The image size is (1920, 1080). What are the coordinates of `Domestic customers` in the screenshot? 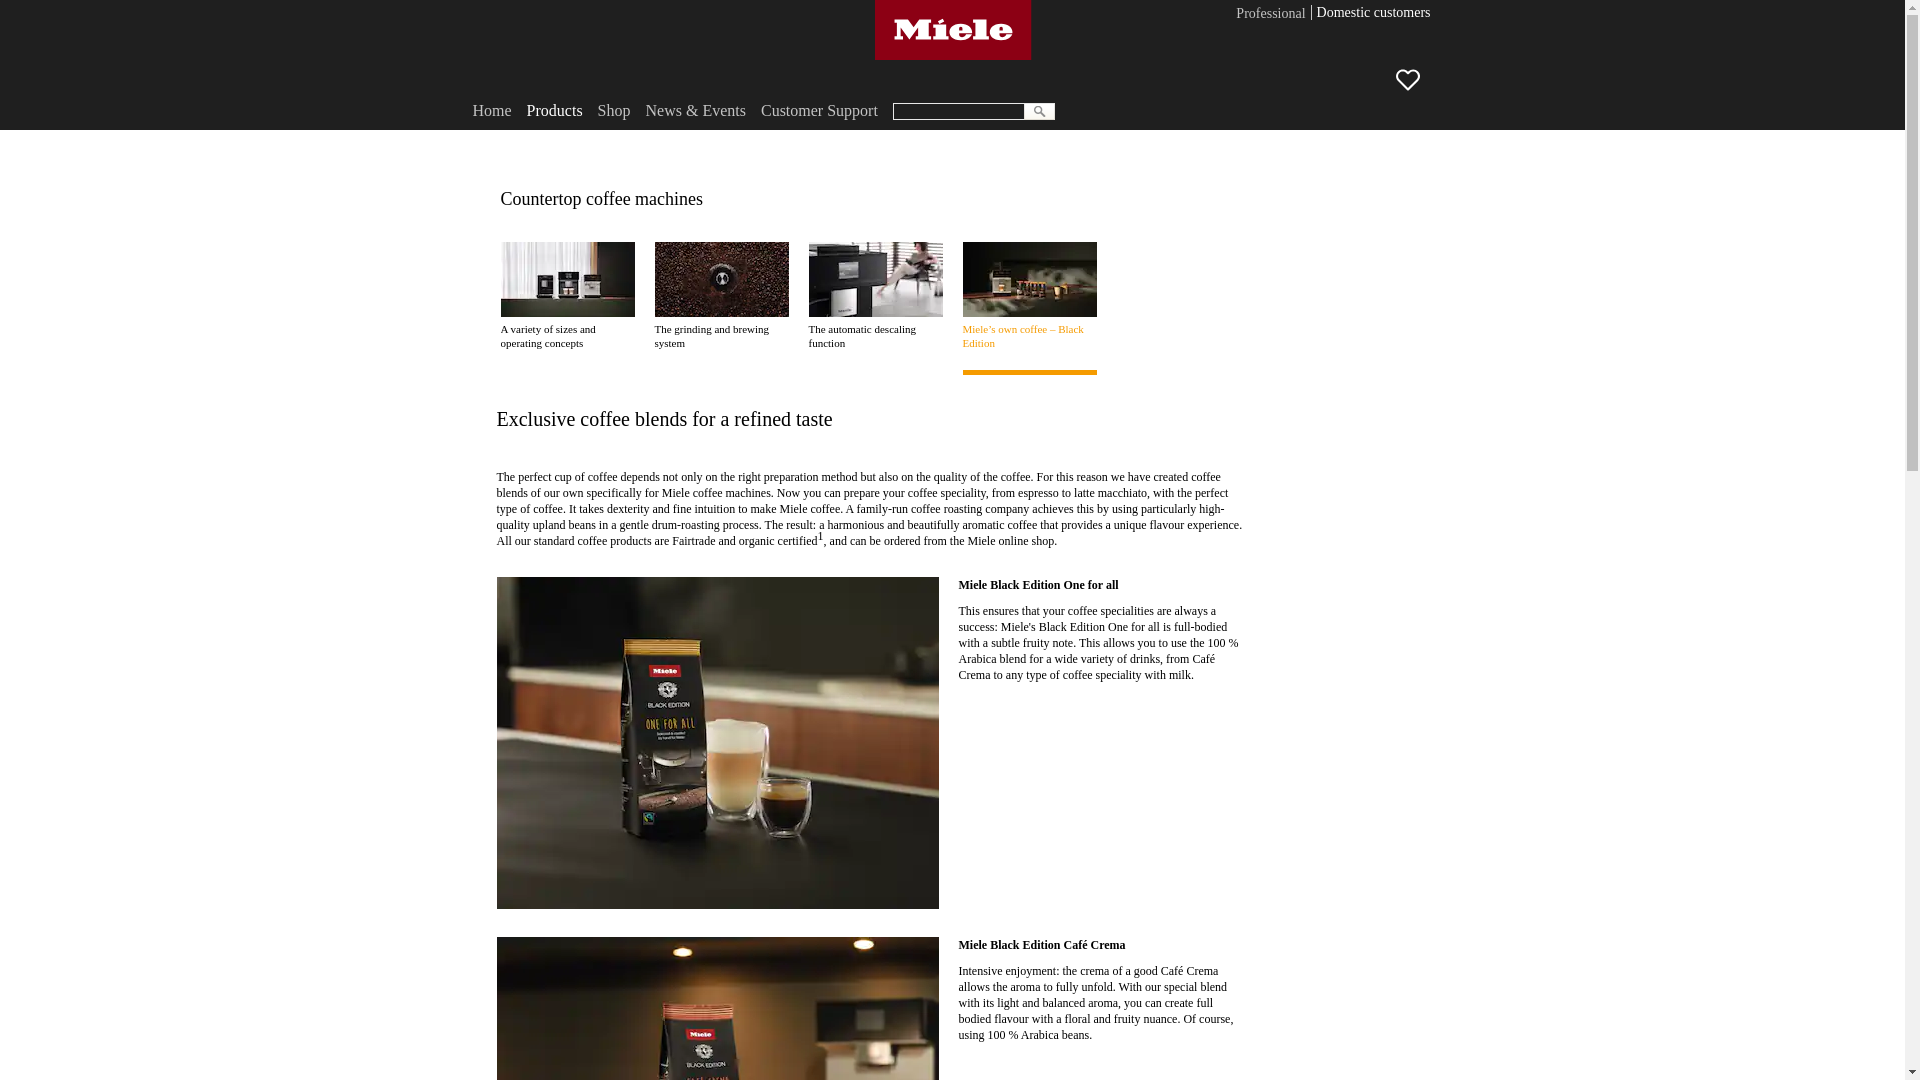 It's located at (1374, 14).